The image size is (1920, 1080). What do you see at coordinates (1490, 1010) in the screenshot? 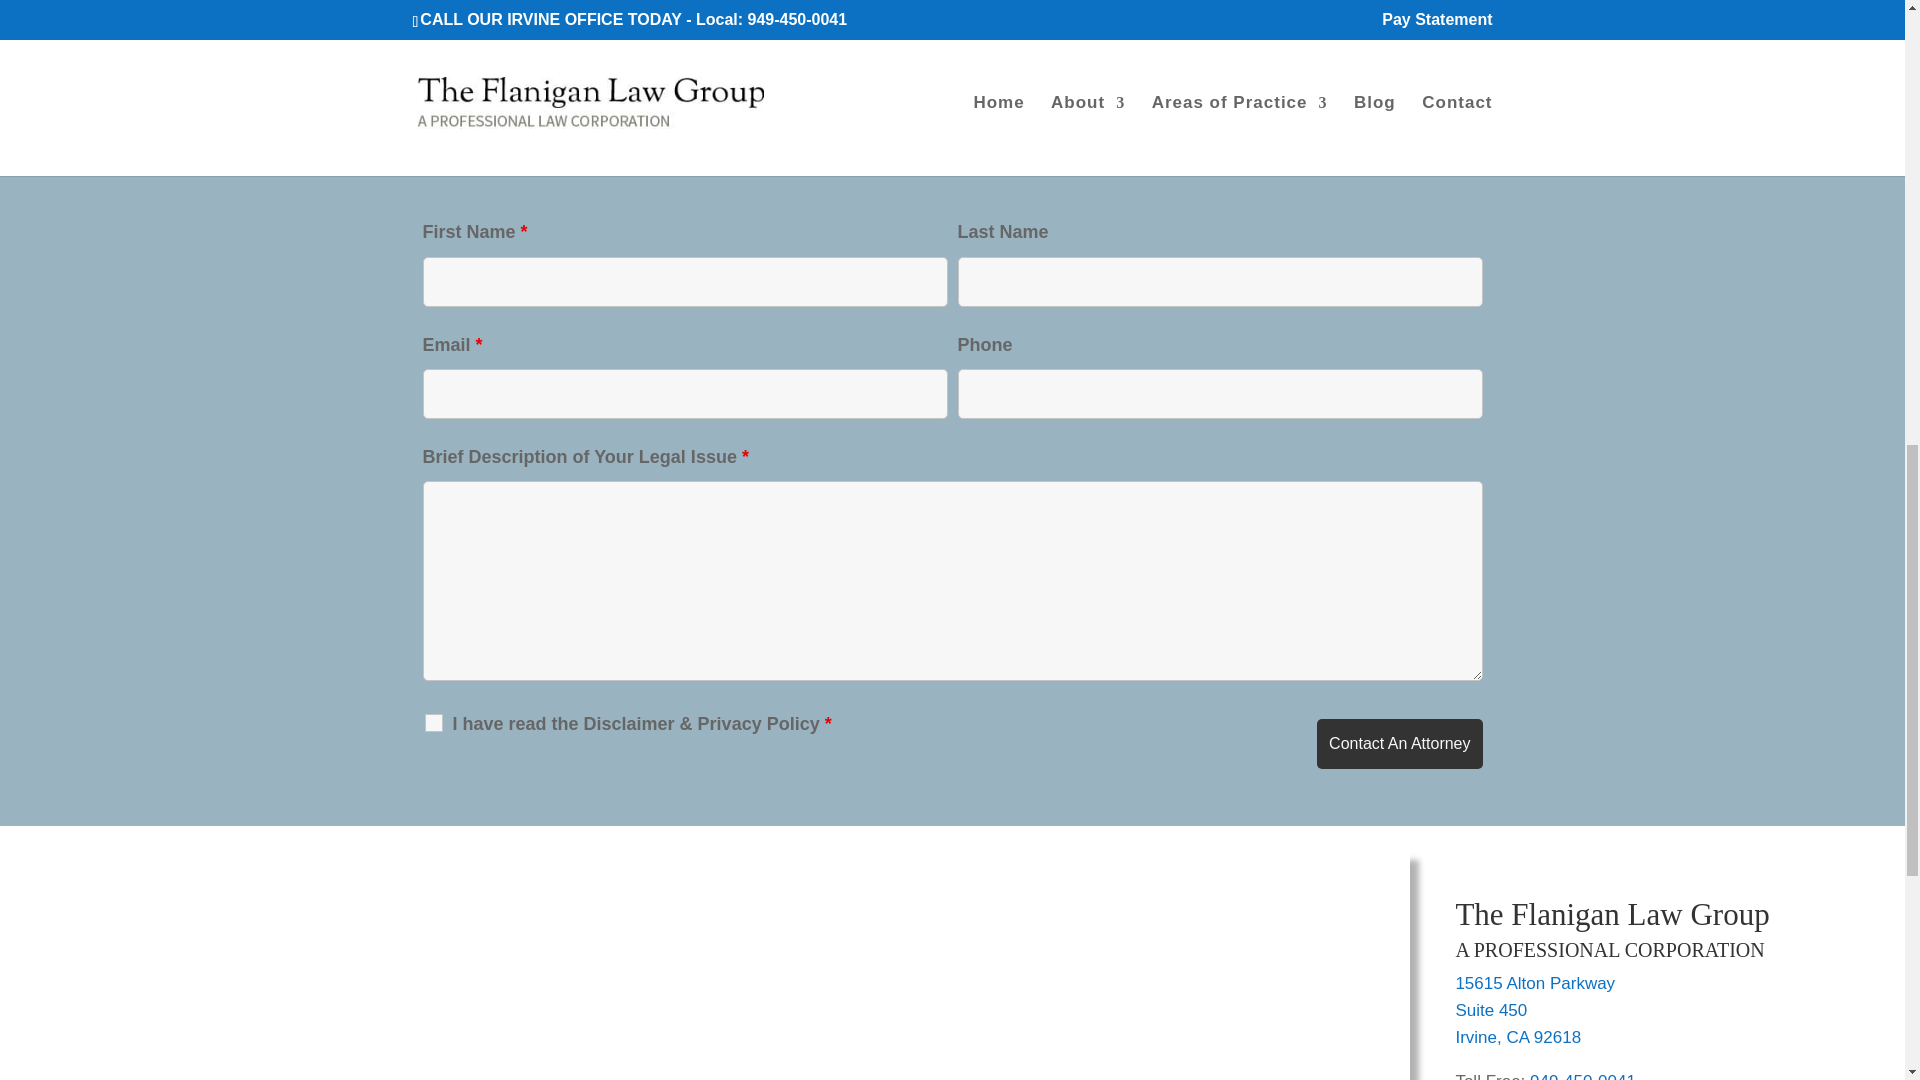
I see `Suite 450` at bounding box center [1490, 1010].